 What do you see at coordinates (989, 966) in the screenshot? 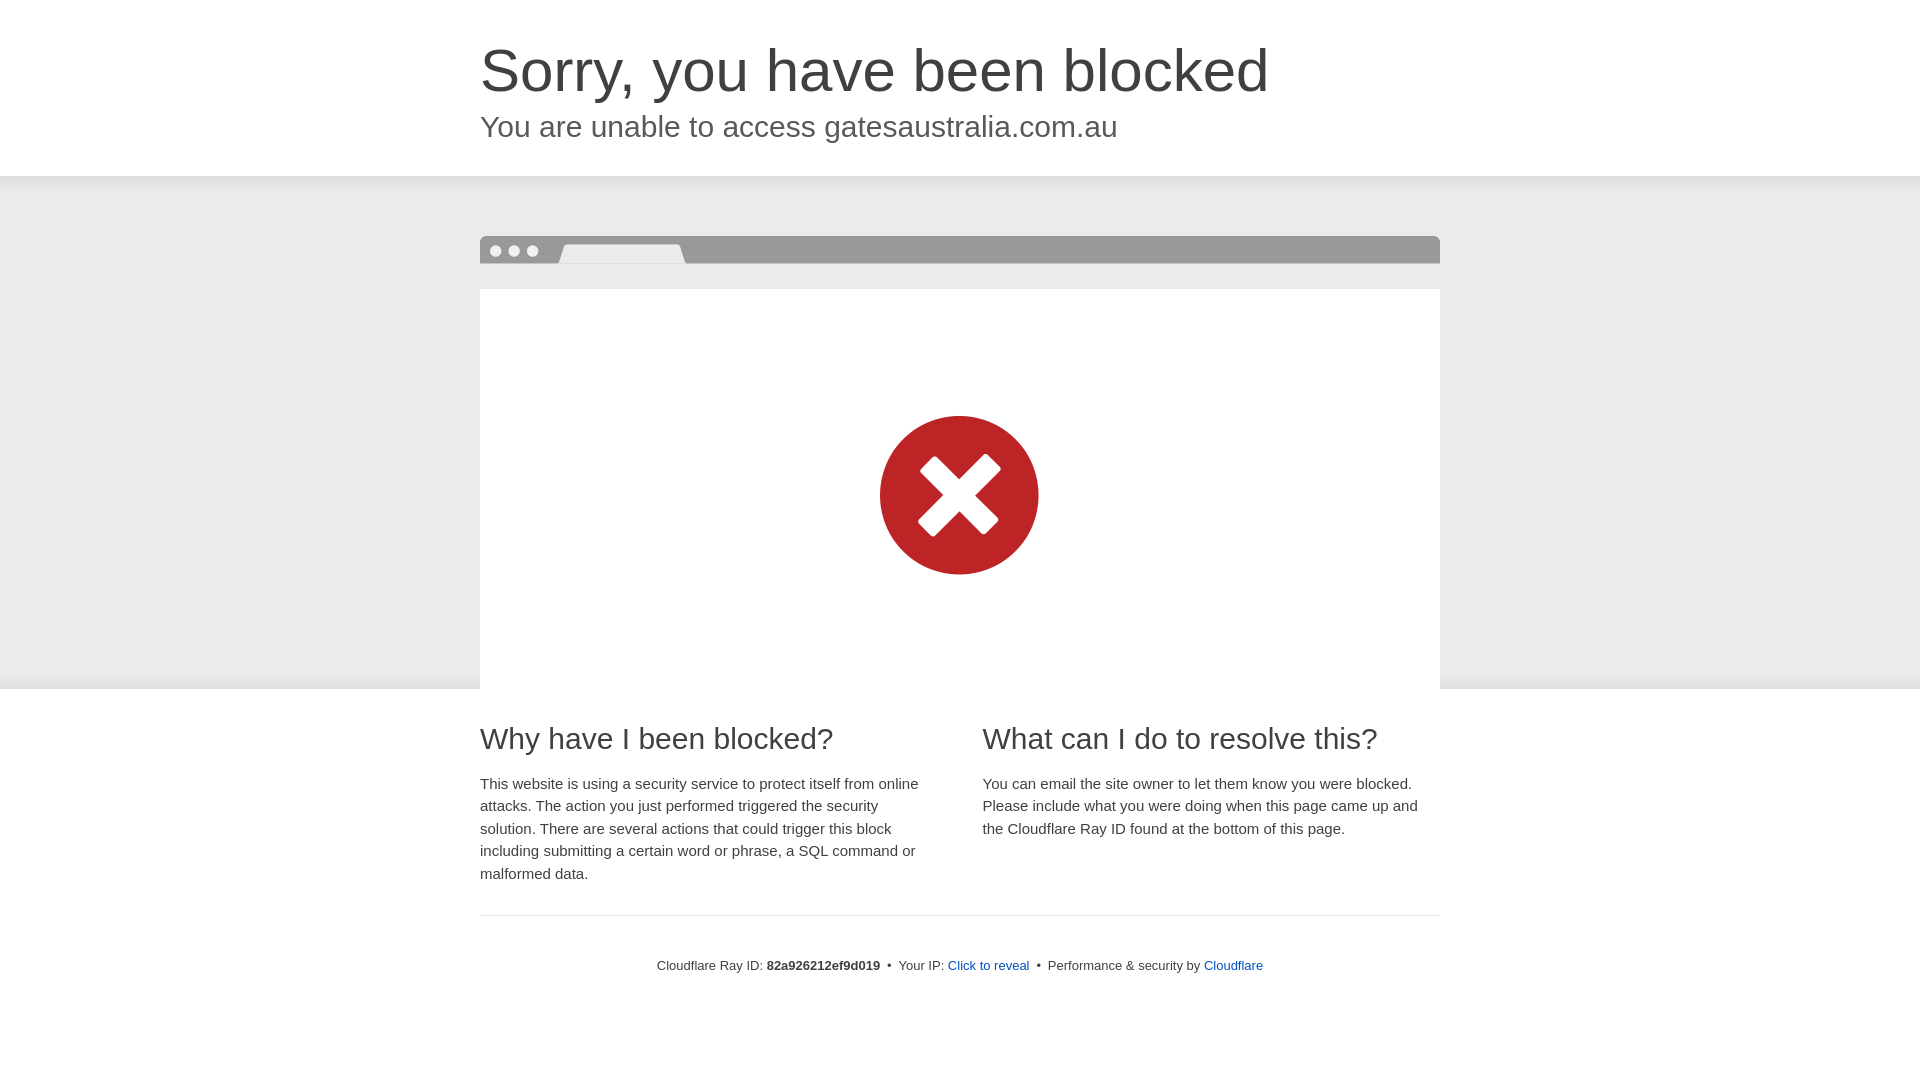
I see `Click to reveal` at bounding box center [989, 966].